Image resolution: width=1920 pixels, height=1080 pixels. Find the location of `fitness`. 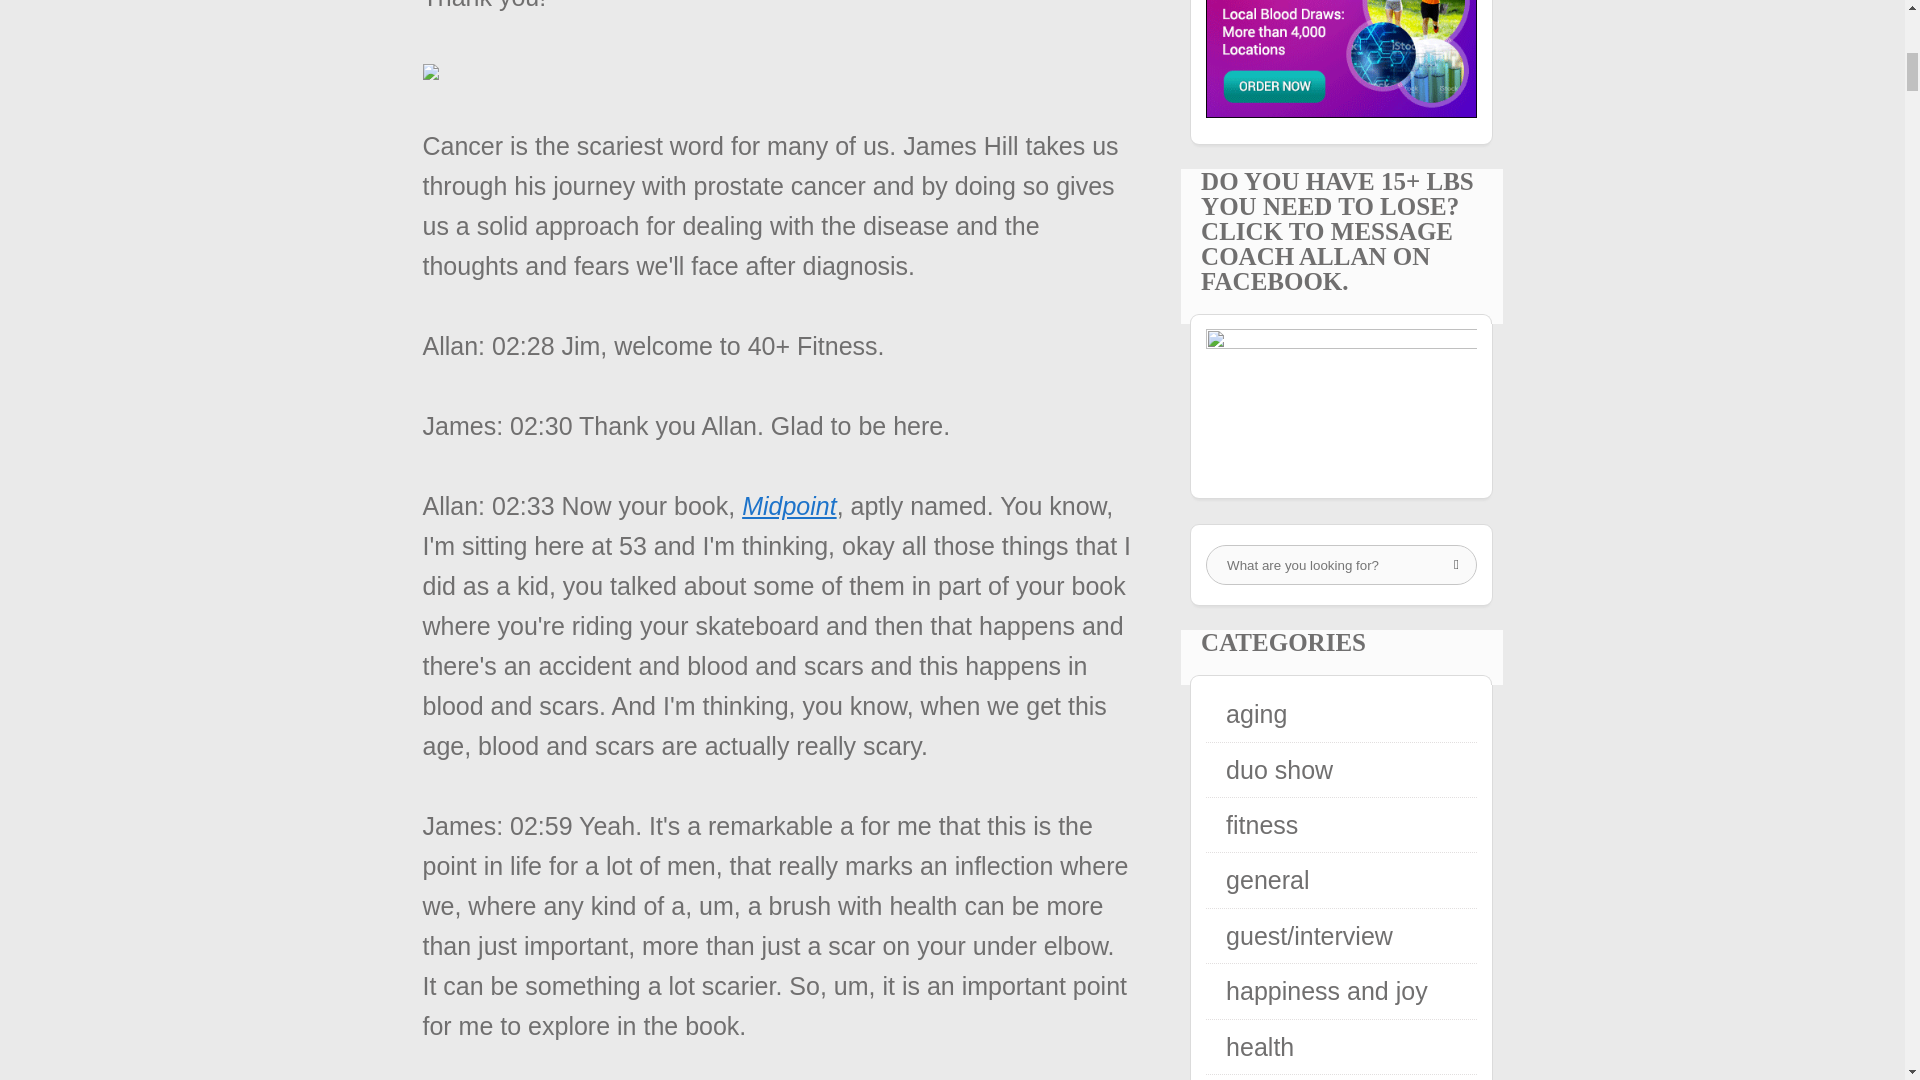

fitness is located at coordinates (1262, 825).